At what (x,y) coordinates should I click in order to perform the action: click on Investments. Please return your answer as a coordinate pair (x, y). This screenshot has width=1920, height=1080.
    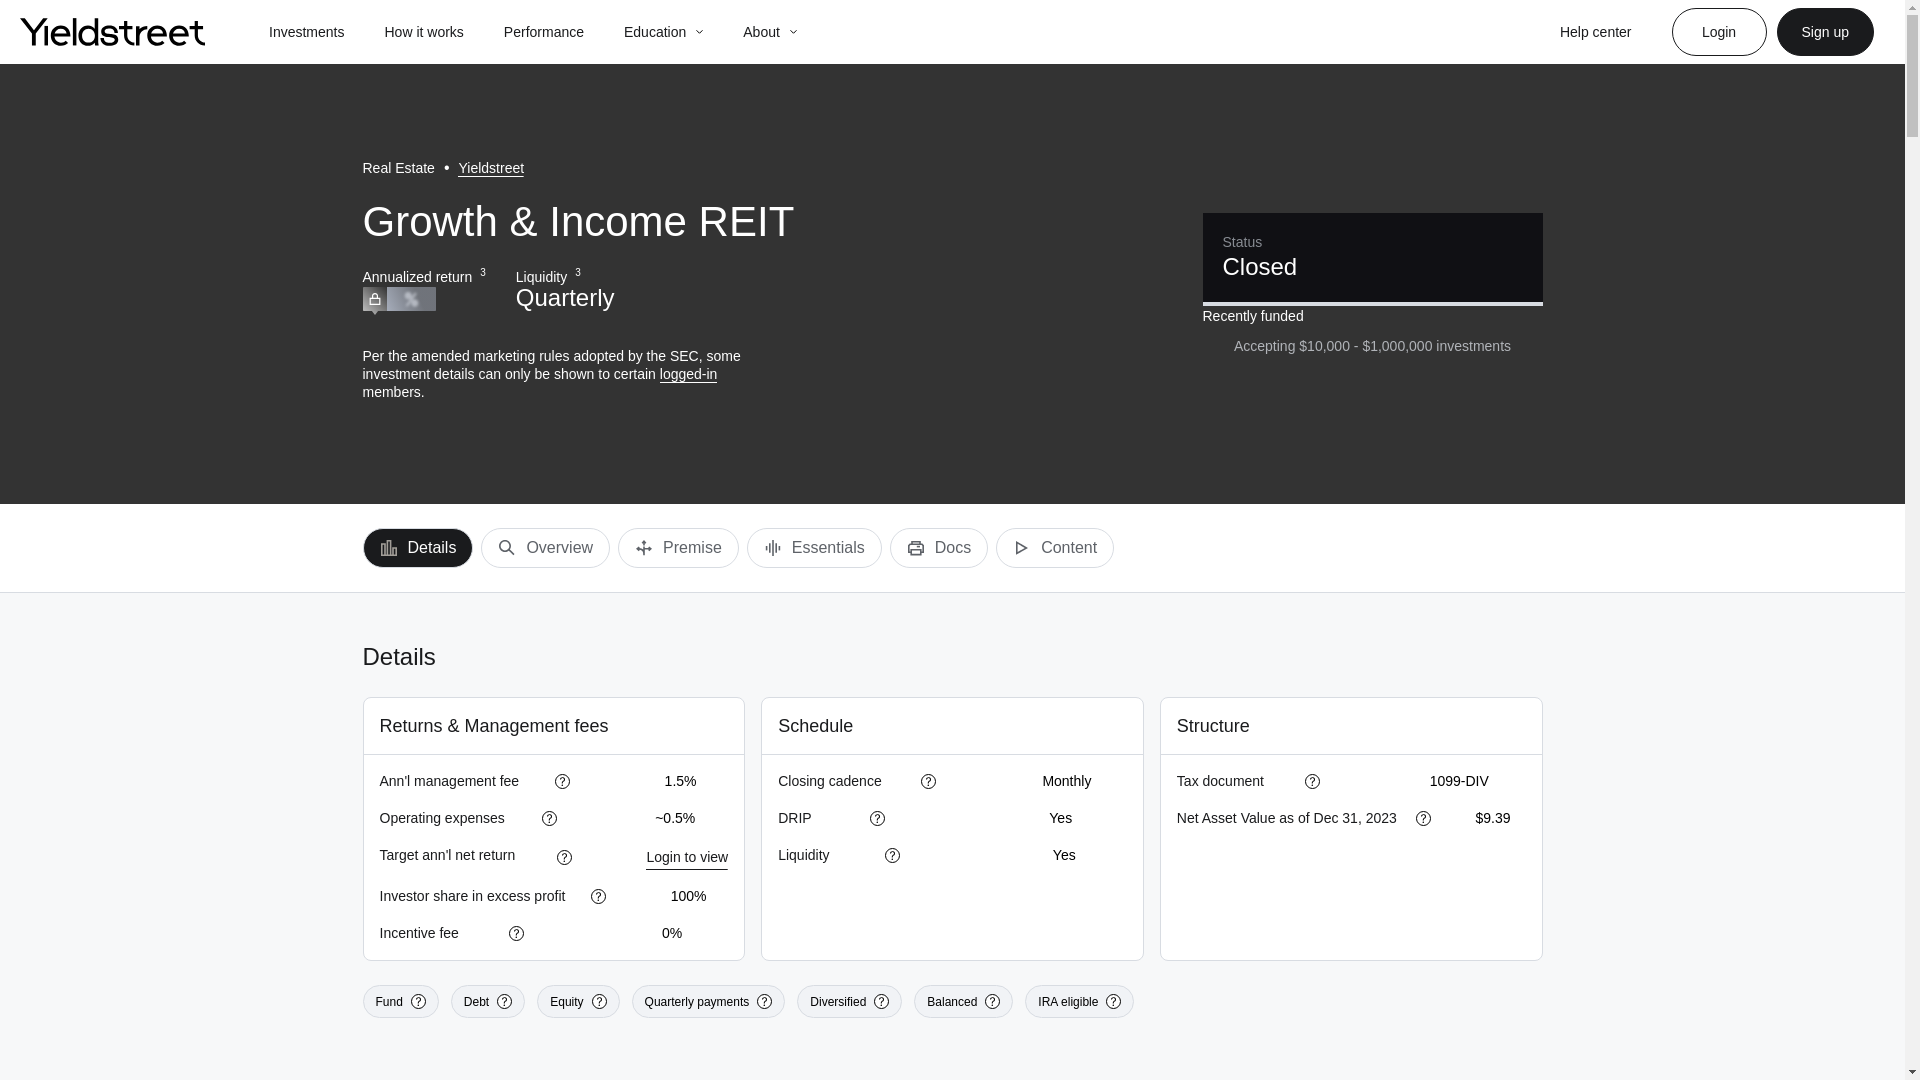
    Looking at the image, I should click on (306, 32).